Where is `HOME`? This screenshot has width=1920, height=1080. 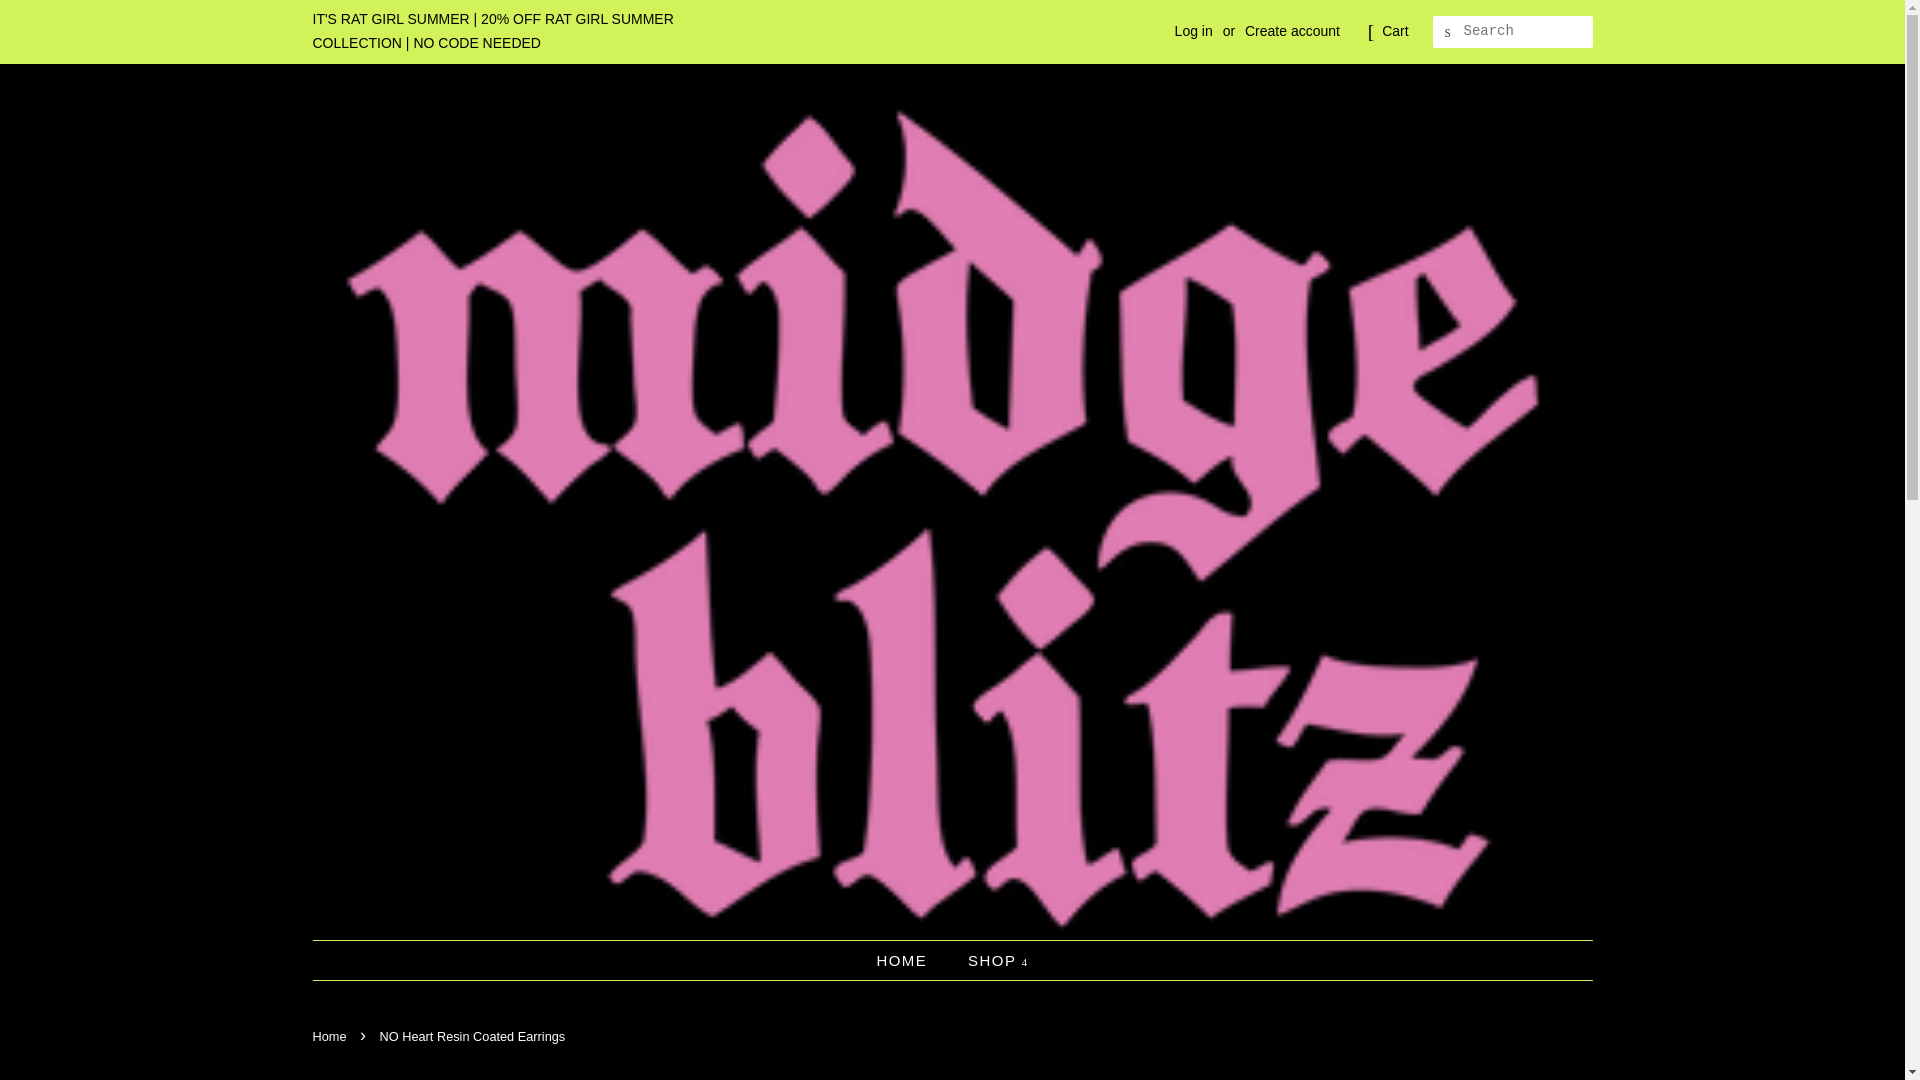
HOME is located at coordinates (910, 960).